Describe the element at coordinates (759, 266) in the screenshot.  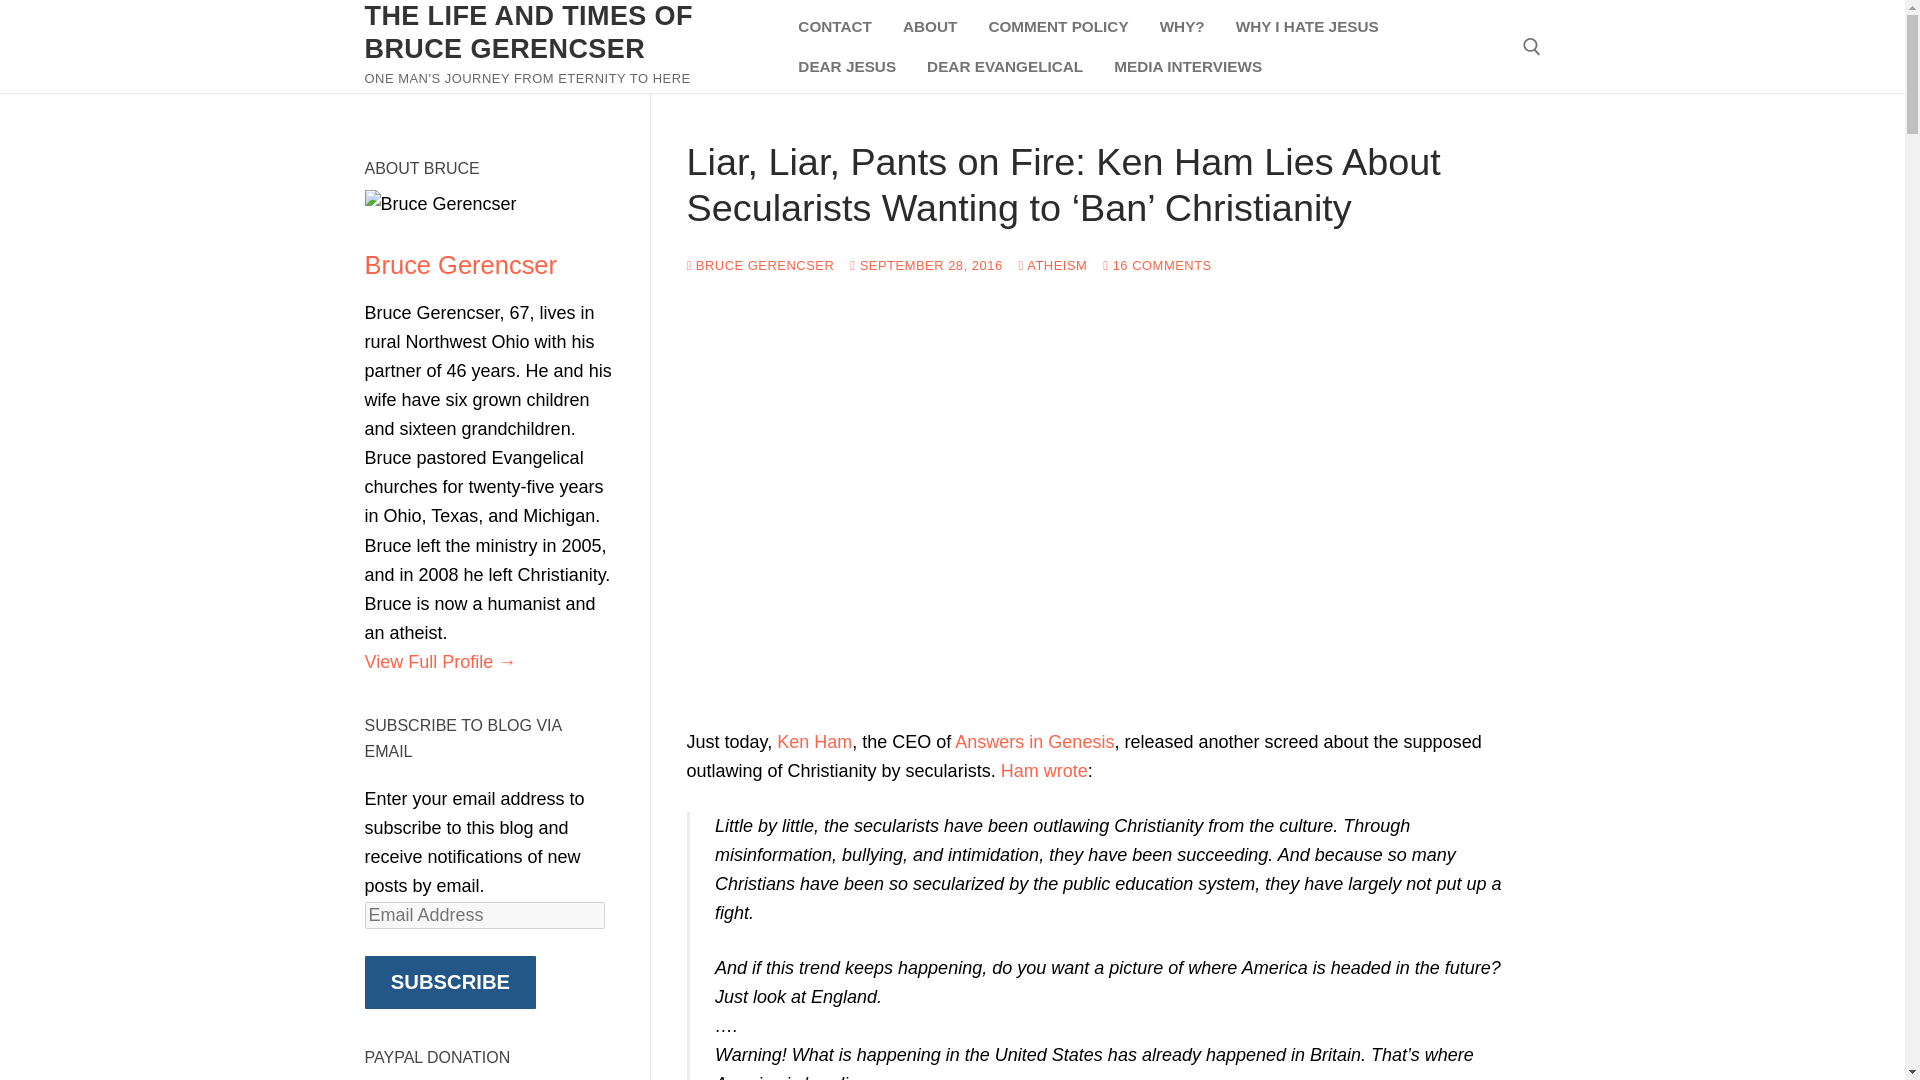
I see `BRUCE GERENCSER` at that location.